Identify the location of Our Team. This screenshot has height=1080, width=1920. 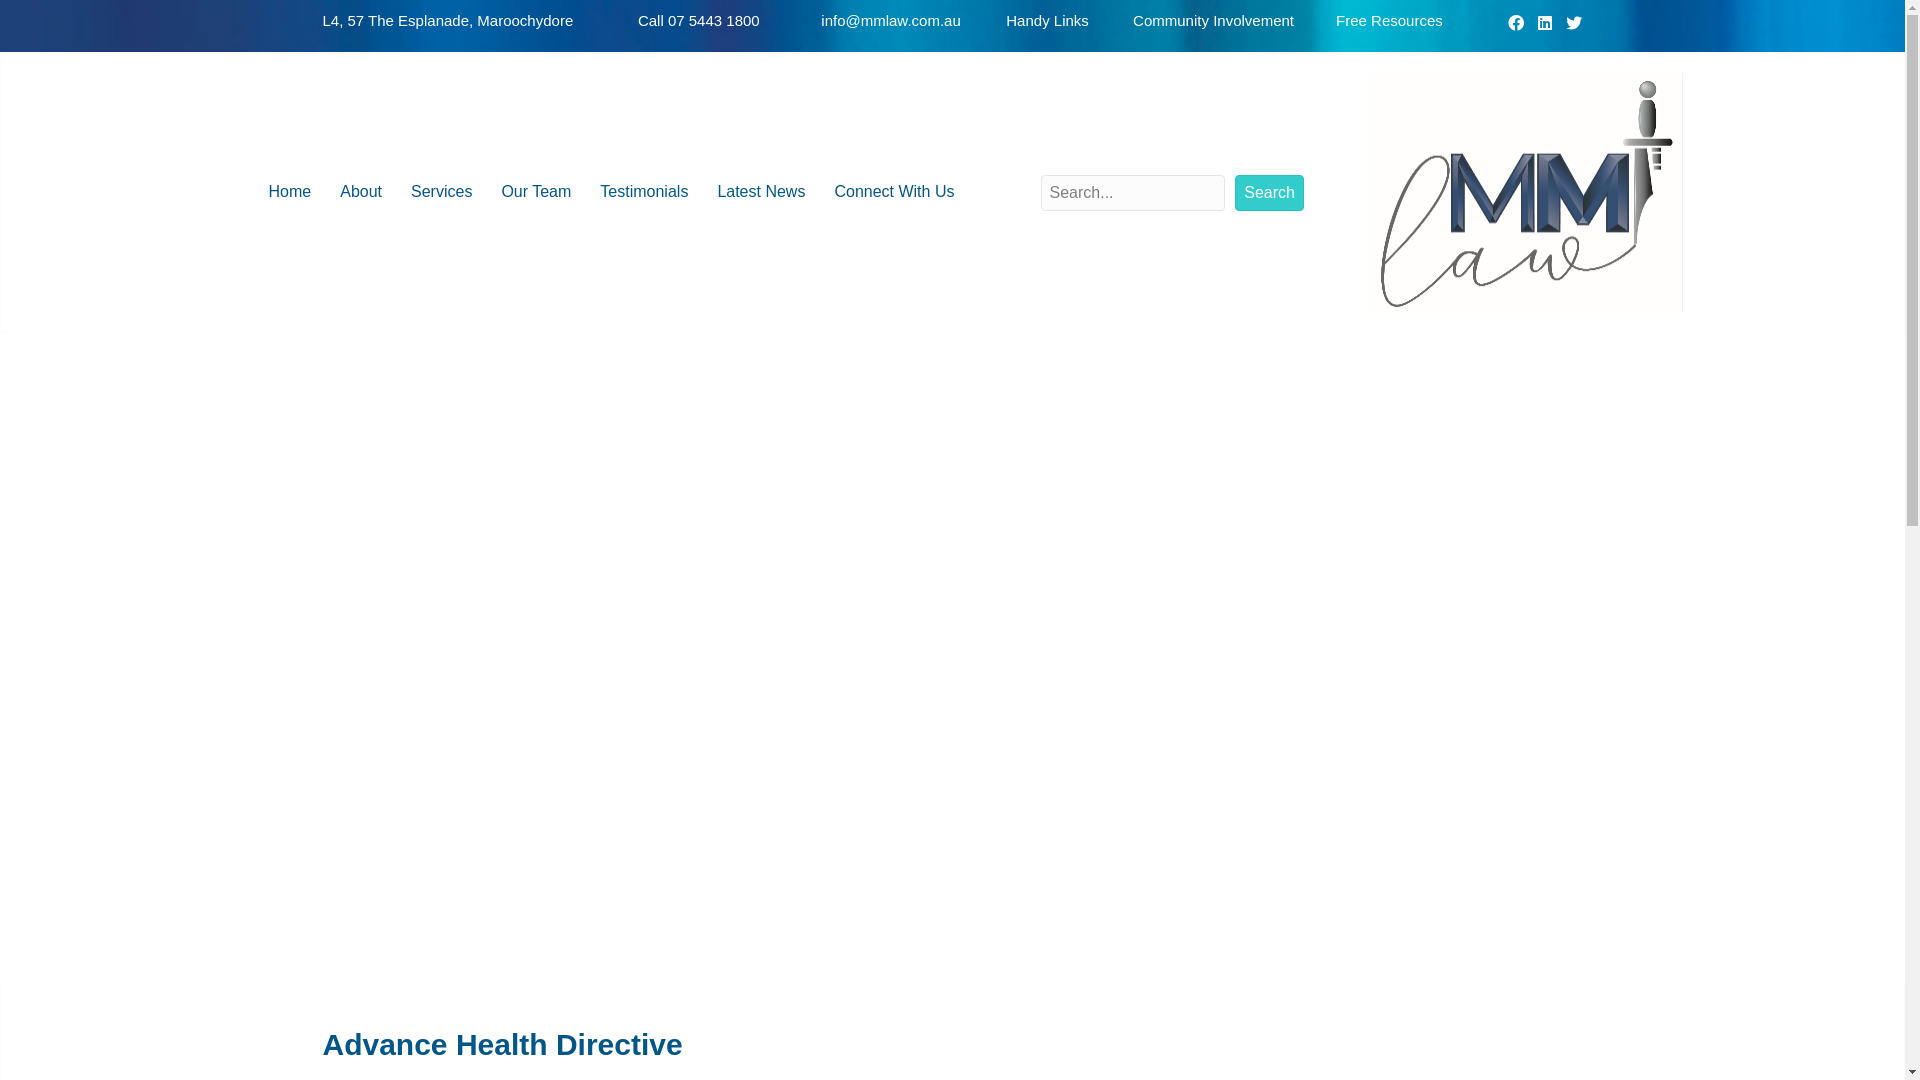
(536, 192).